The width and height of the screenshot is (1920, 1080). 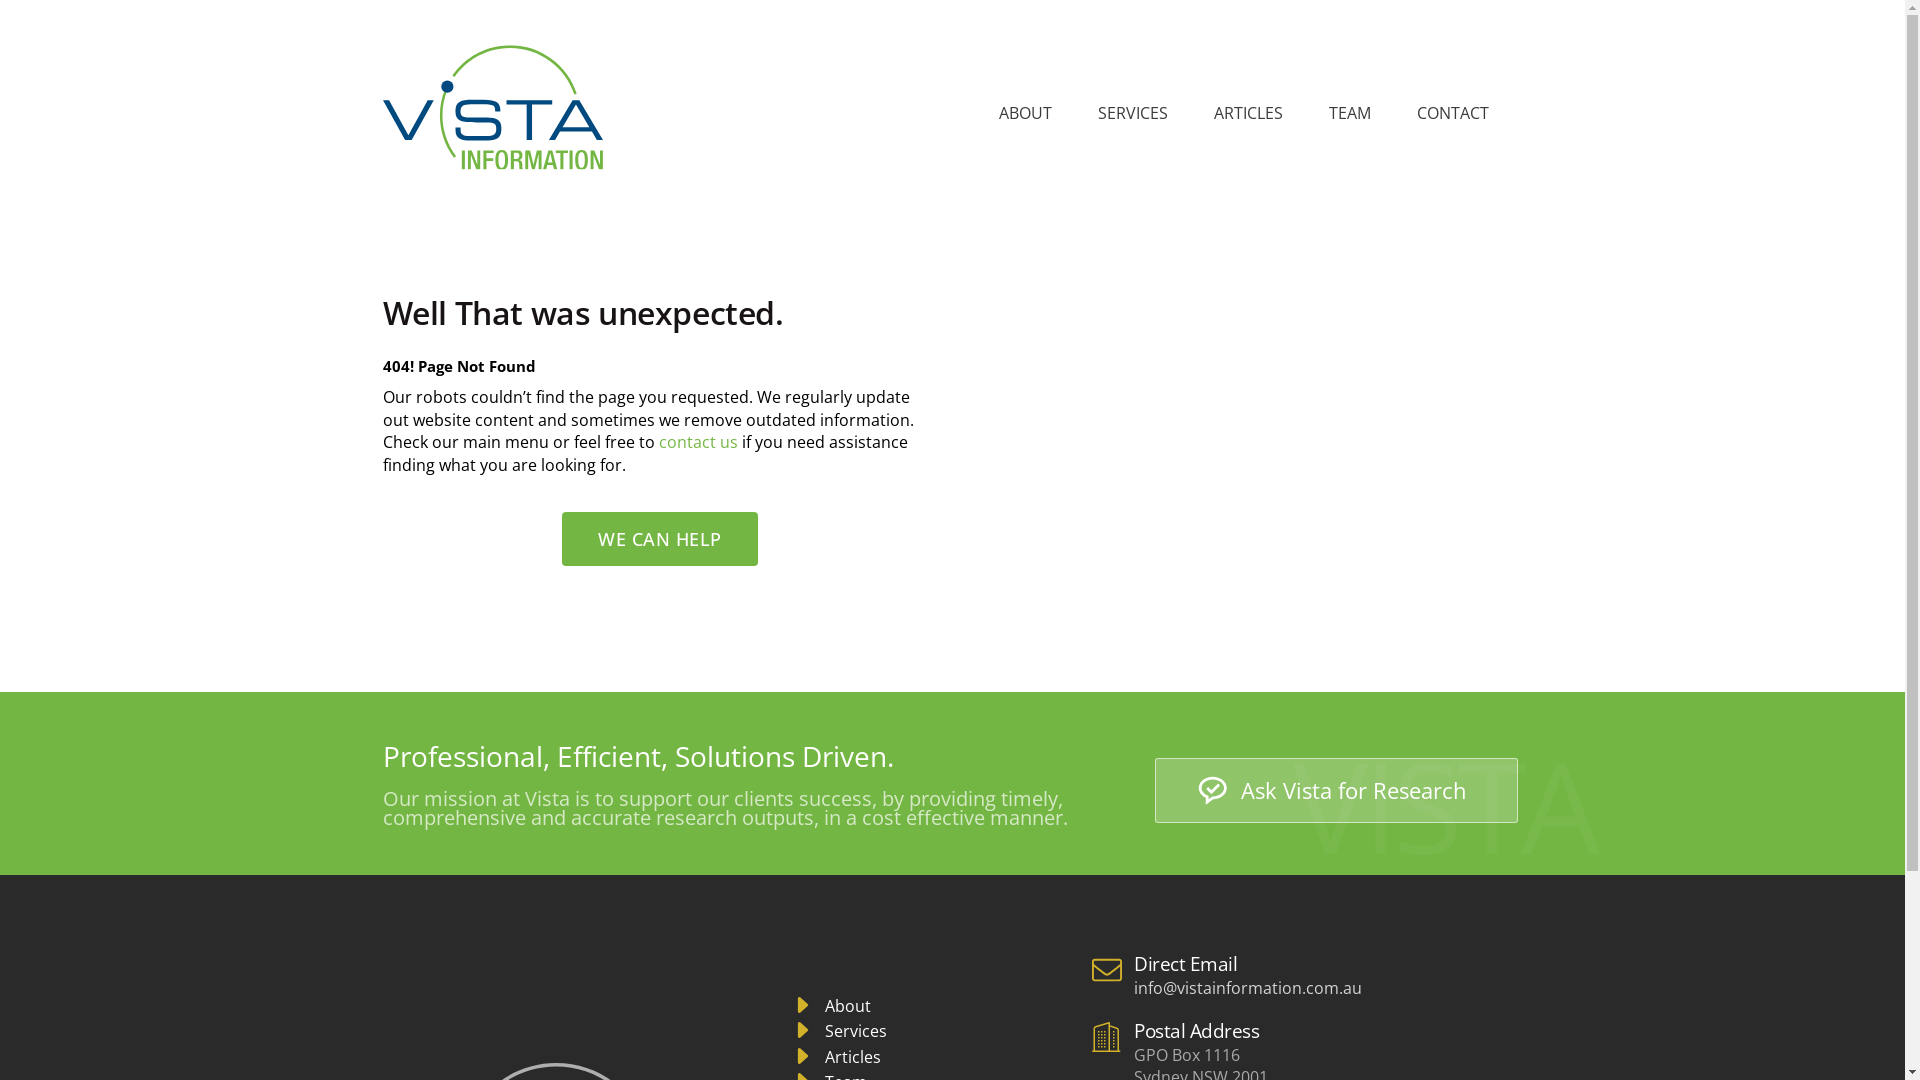 What do you see at coordinates (830, 1007) in the screenshot?
I see `About` at bounding box center [830, 1007].